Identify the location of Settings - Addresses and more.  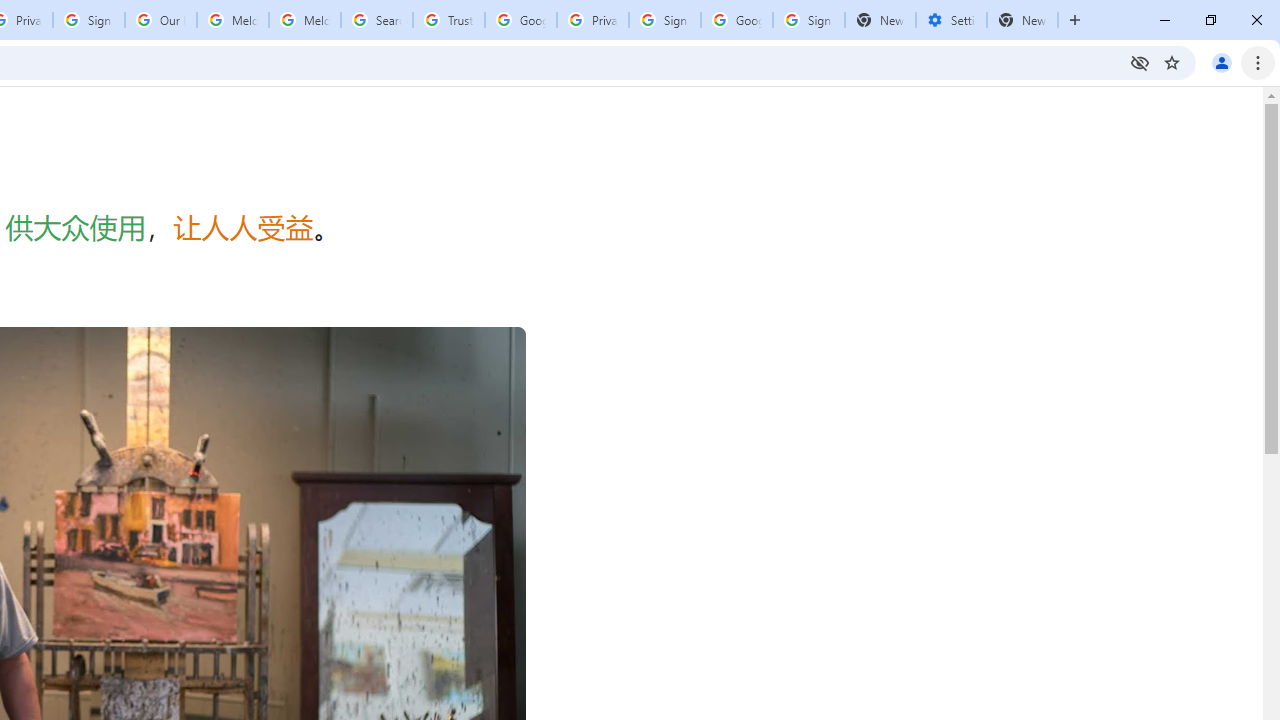
(951, 20).